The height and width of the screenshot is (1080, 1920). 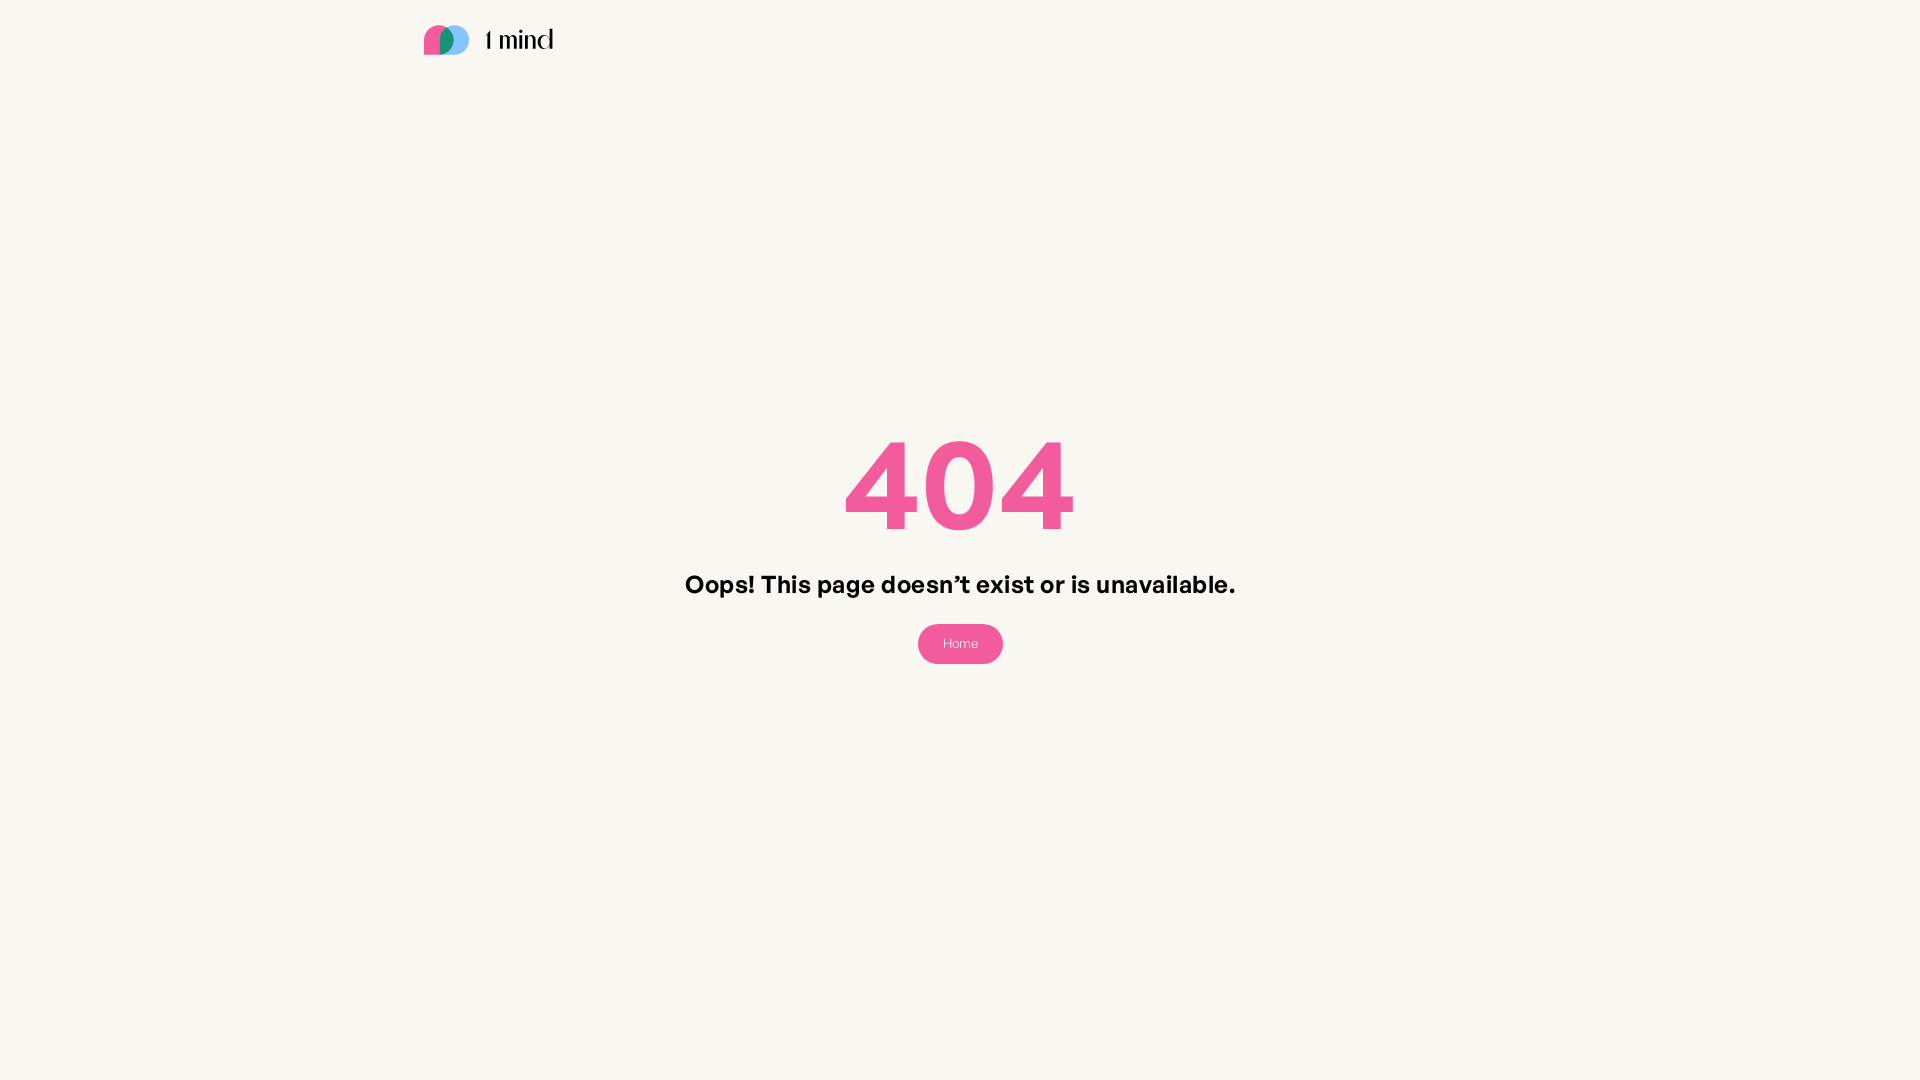 What do you see at coordinates (960, 644) in the screenshot?
I see `Home` at bounding box center [960, 644].